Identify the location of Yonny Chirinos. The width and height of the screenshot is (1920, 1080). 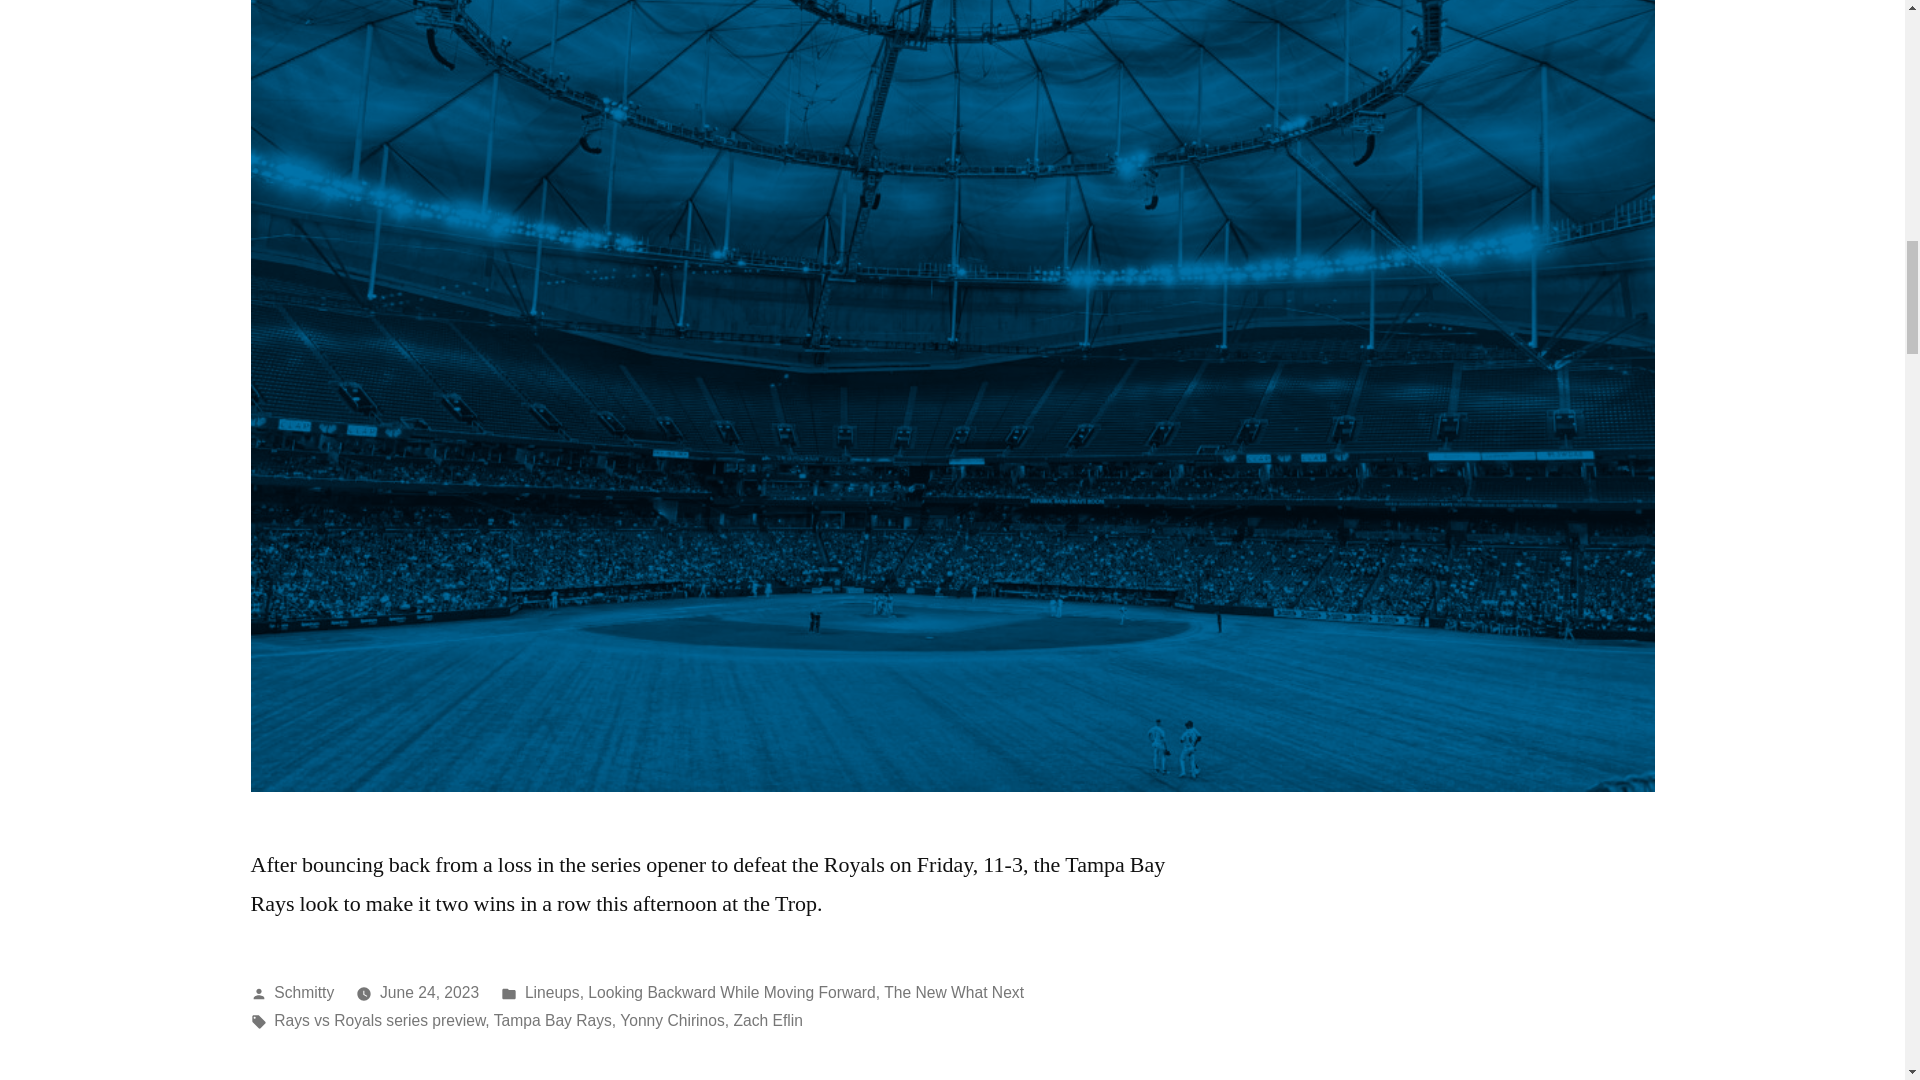
(672, 1020).